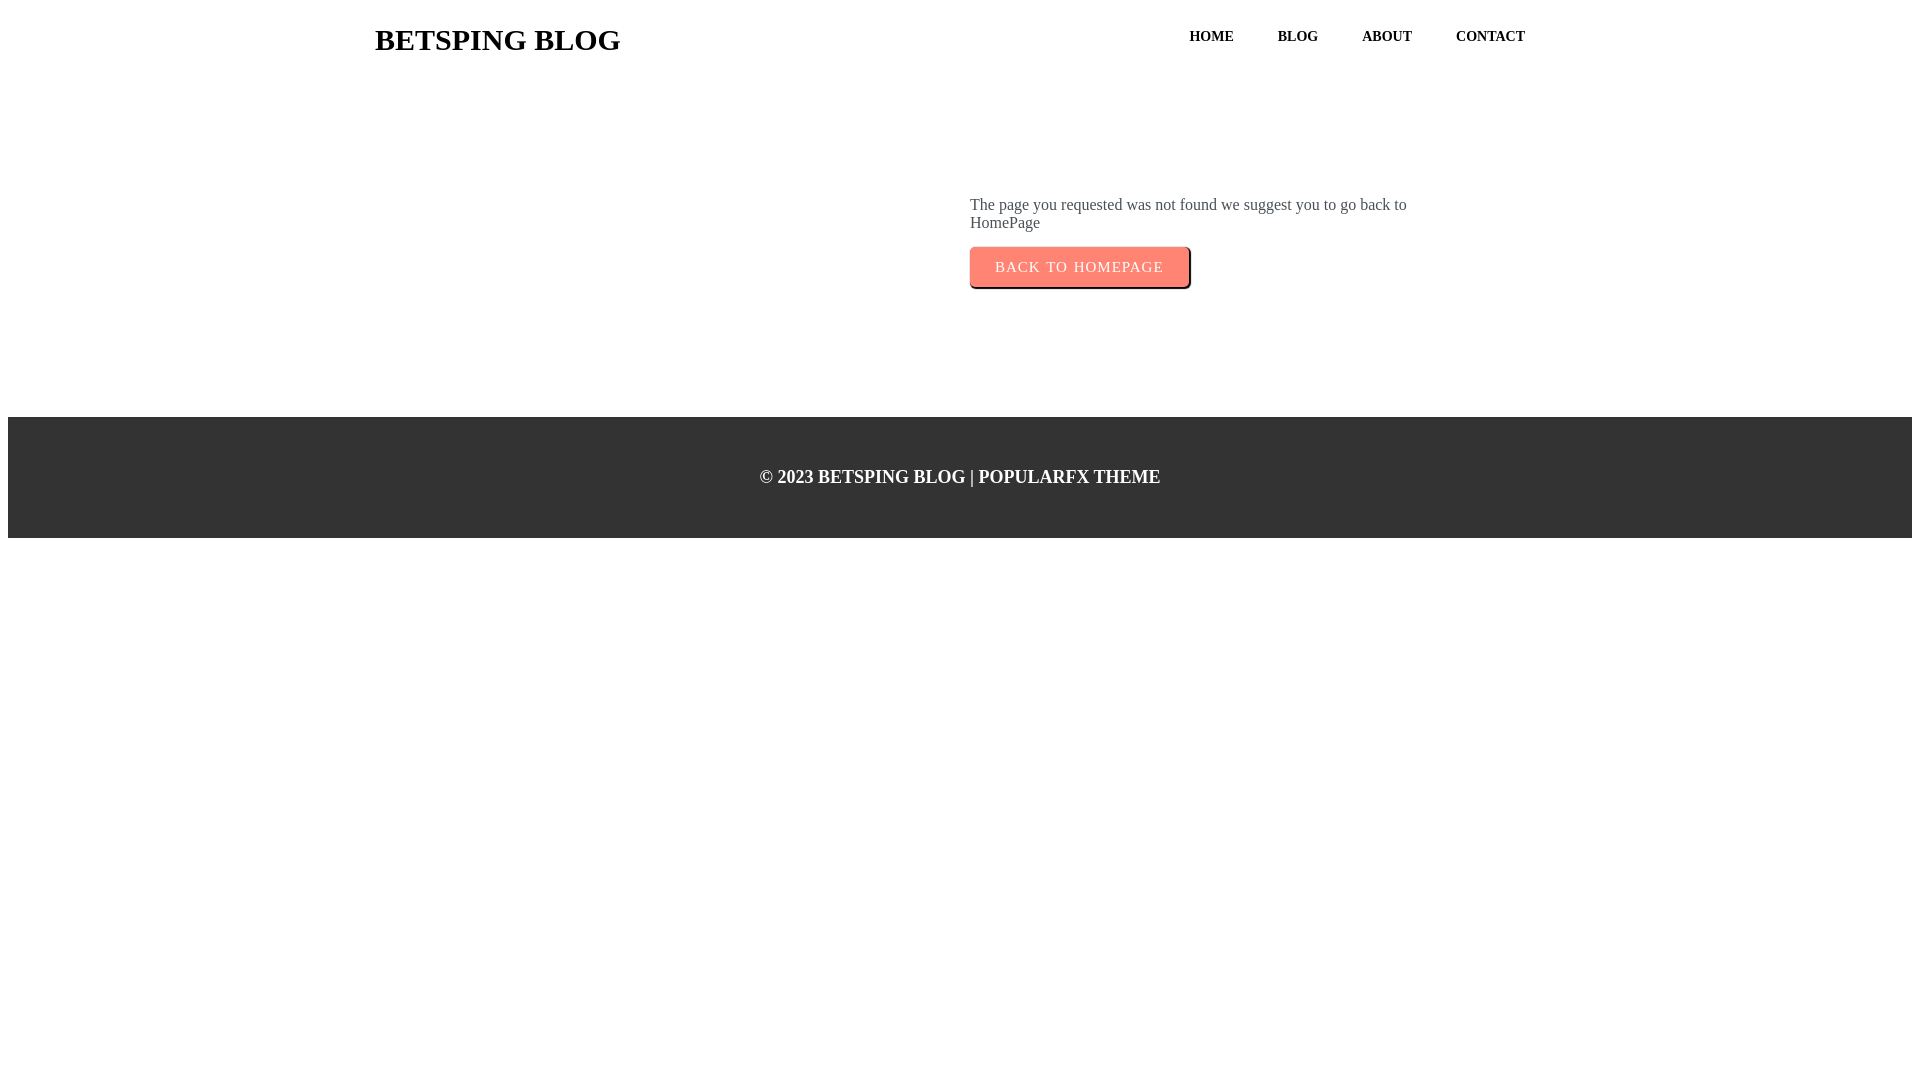 This screenshot has height=1080, width=1920. What do you see at coordinates (521, 31) in the screenshot?
I see `BETSPING BLOG` at bounding box center [521, 31].